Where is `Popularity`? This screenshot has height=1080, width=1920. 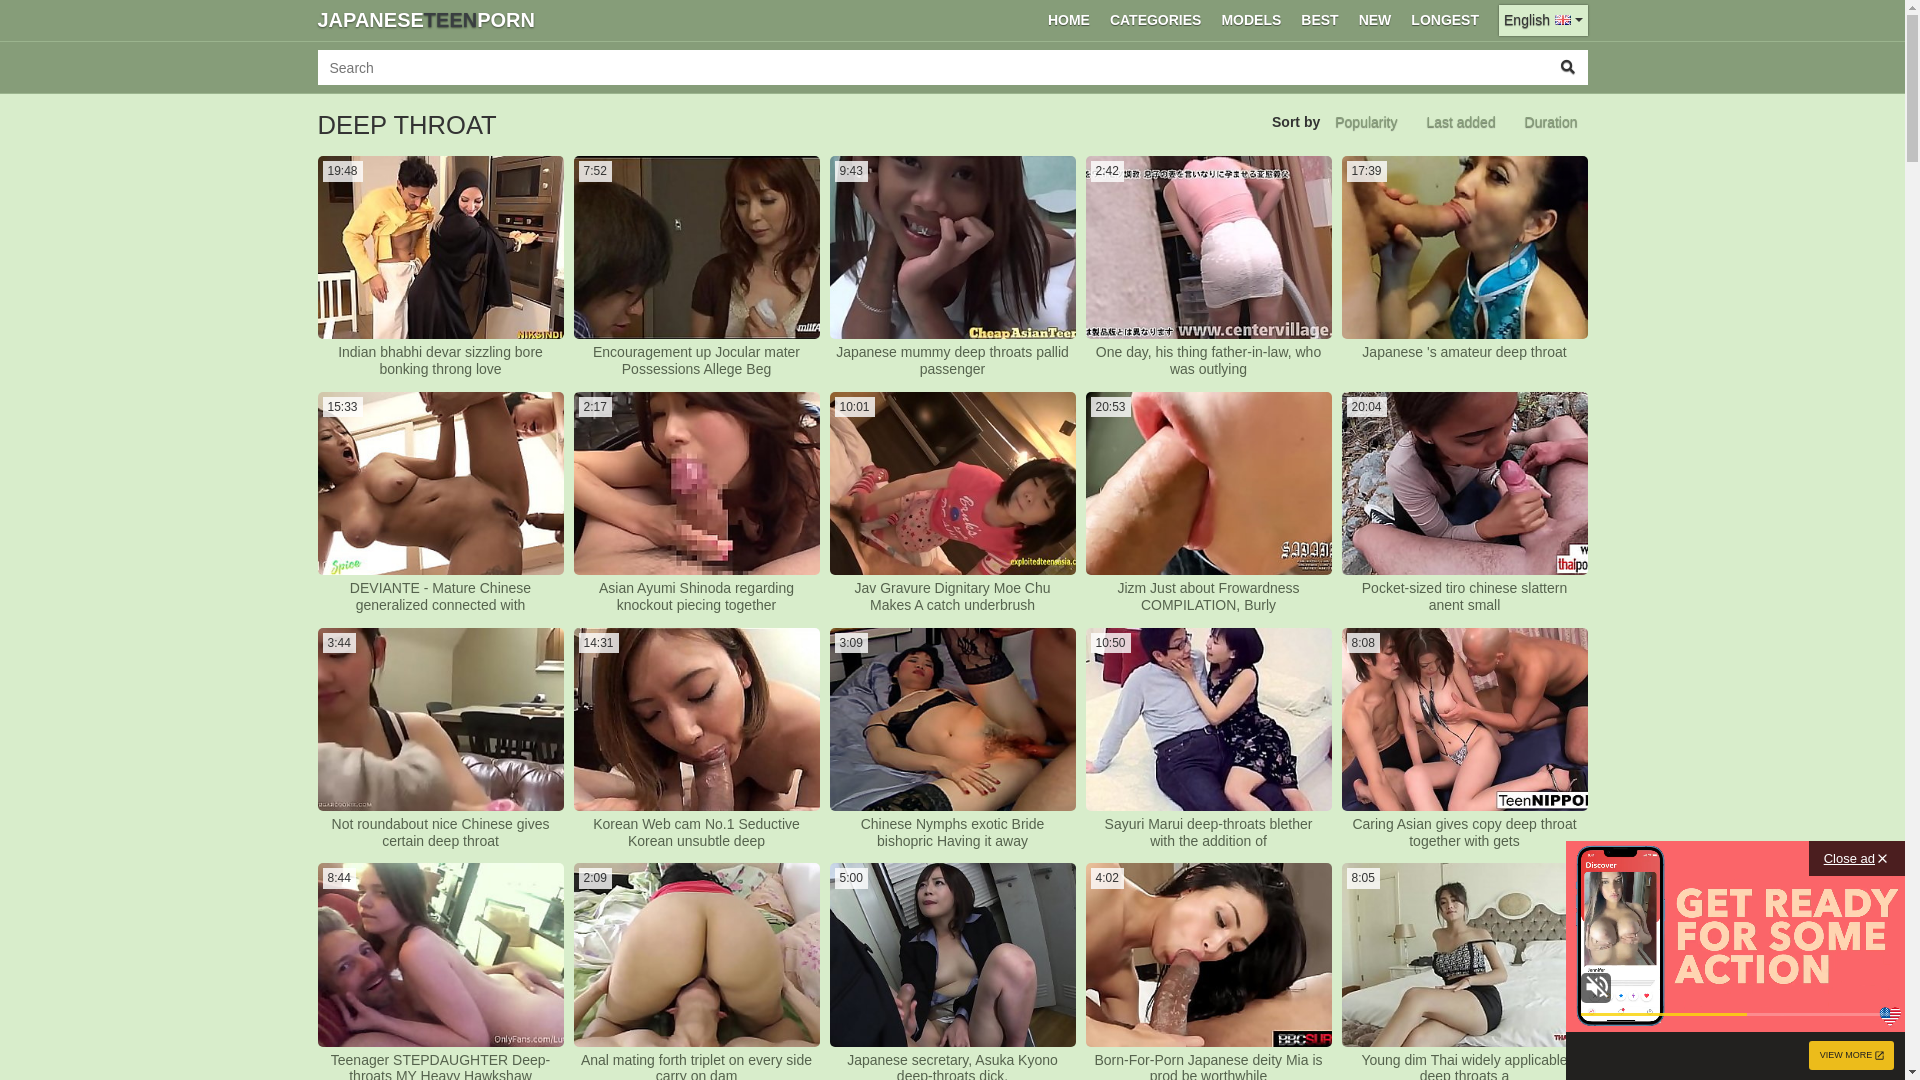
Popularity is located at coordinates (1366, 122).